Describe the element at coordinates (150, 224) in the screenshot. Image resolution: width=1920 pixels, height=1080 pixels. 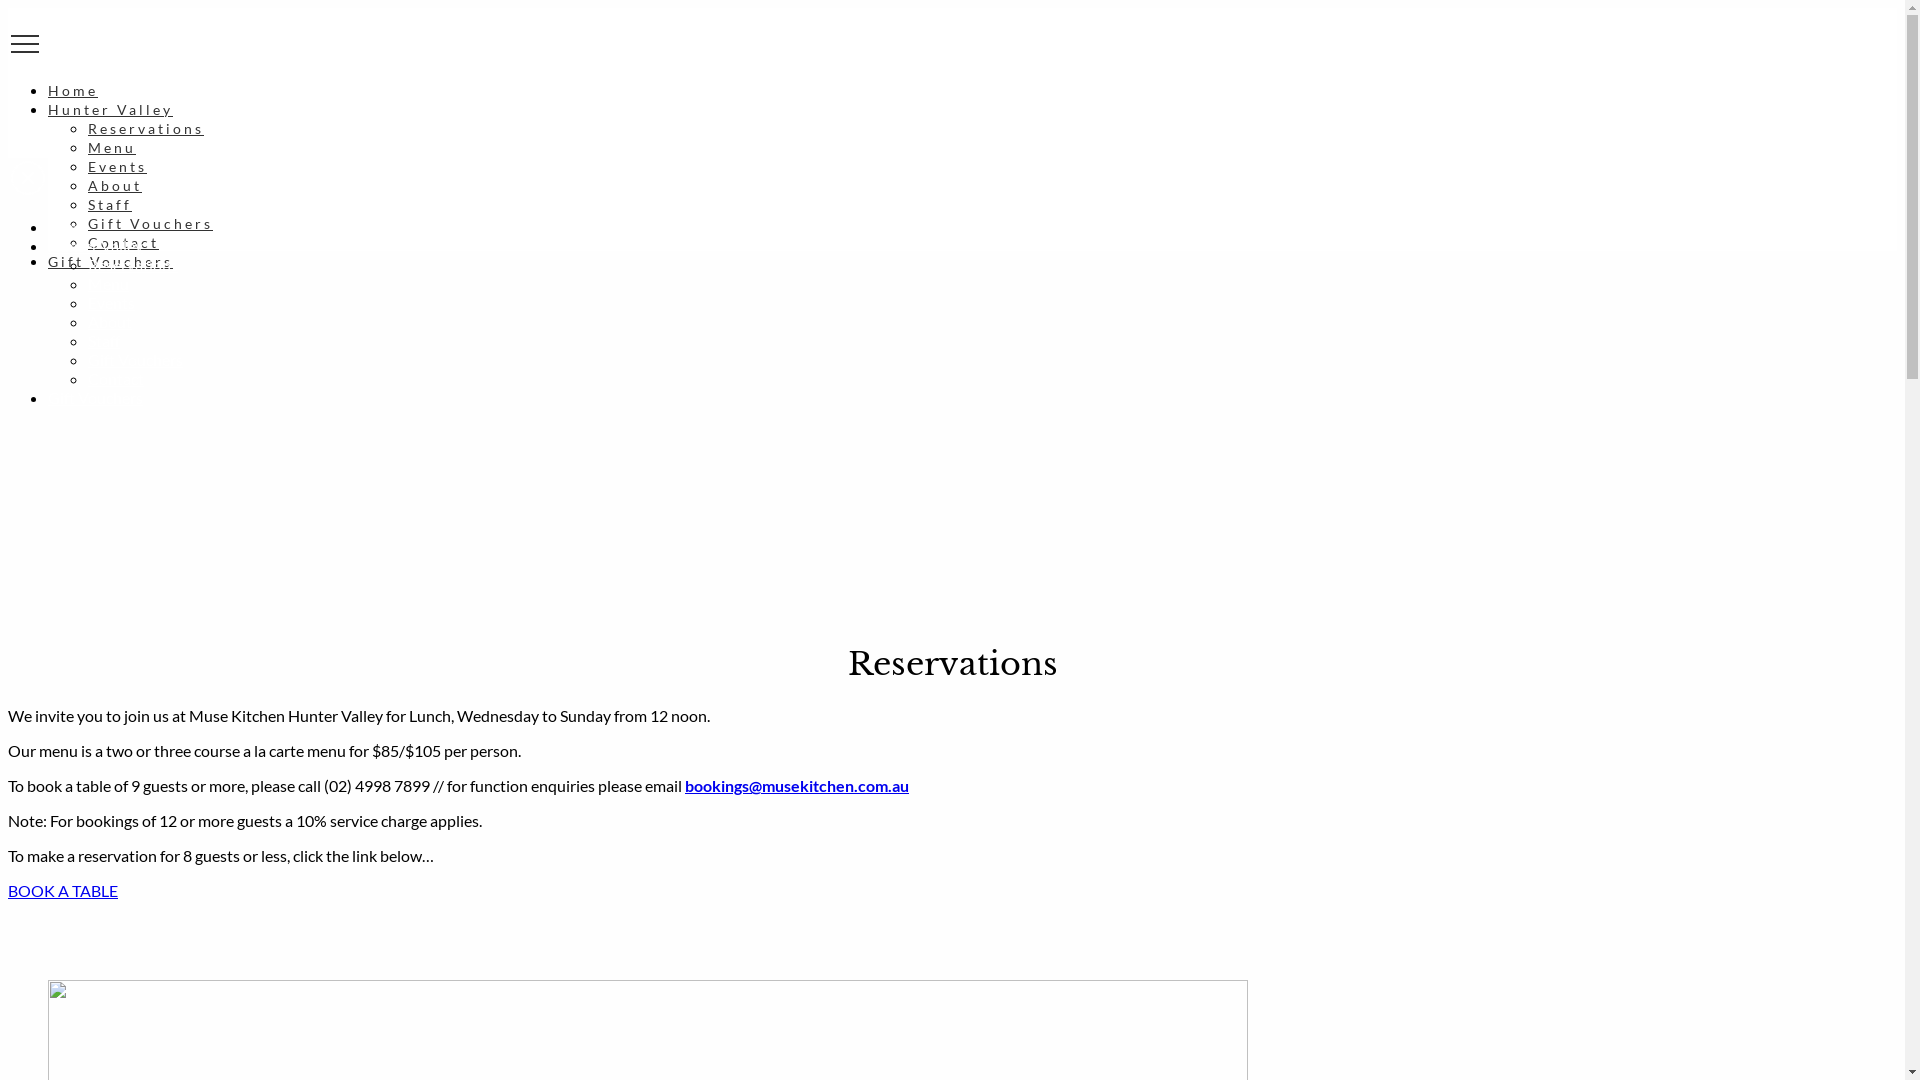
I see `Gift Vouchers` at that location.